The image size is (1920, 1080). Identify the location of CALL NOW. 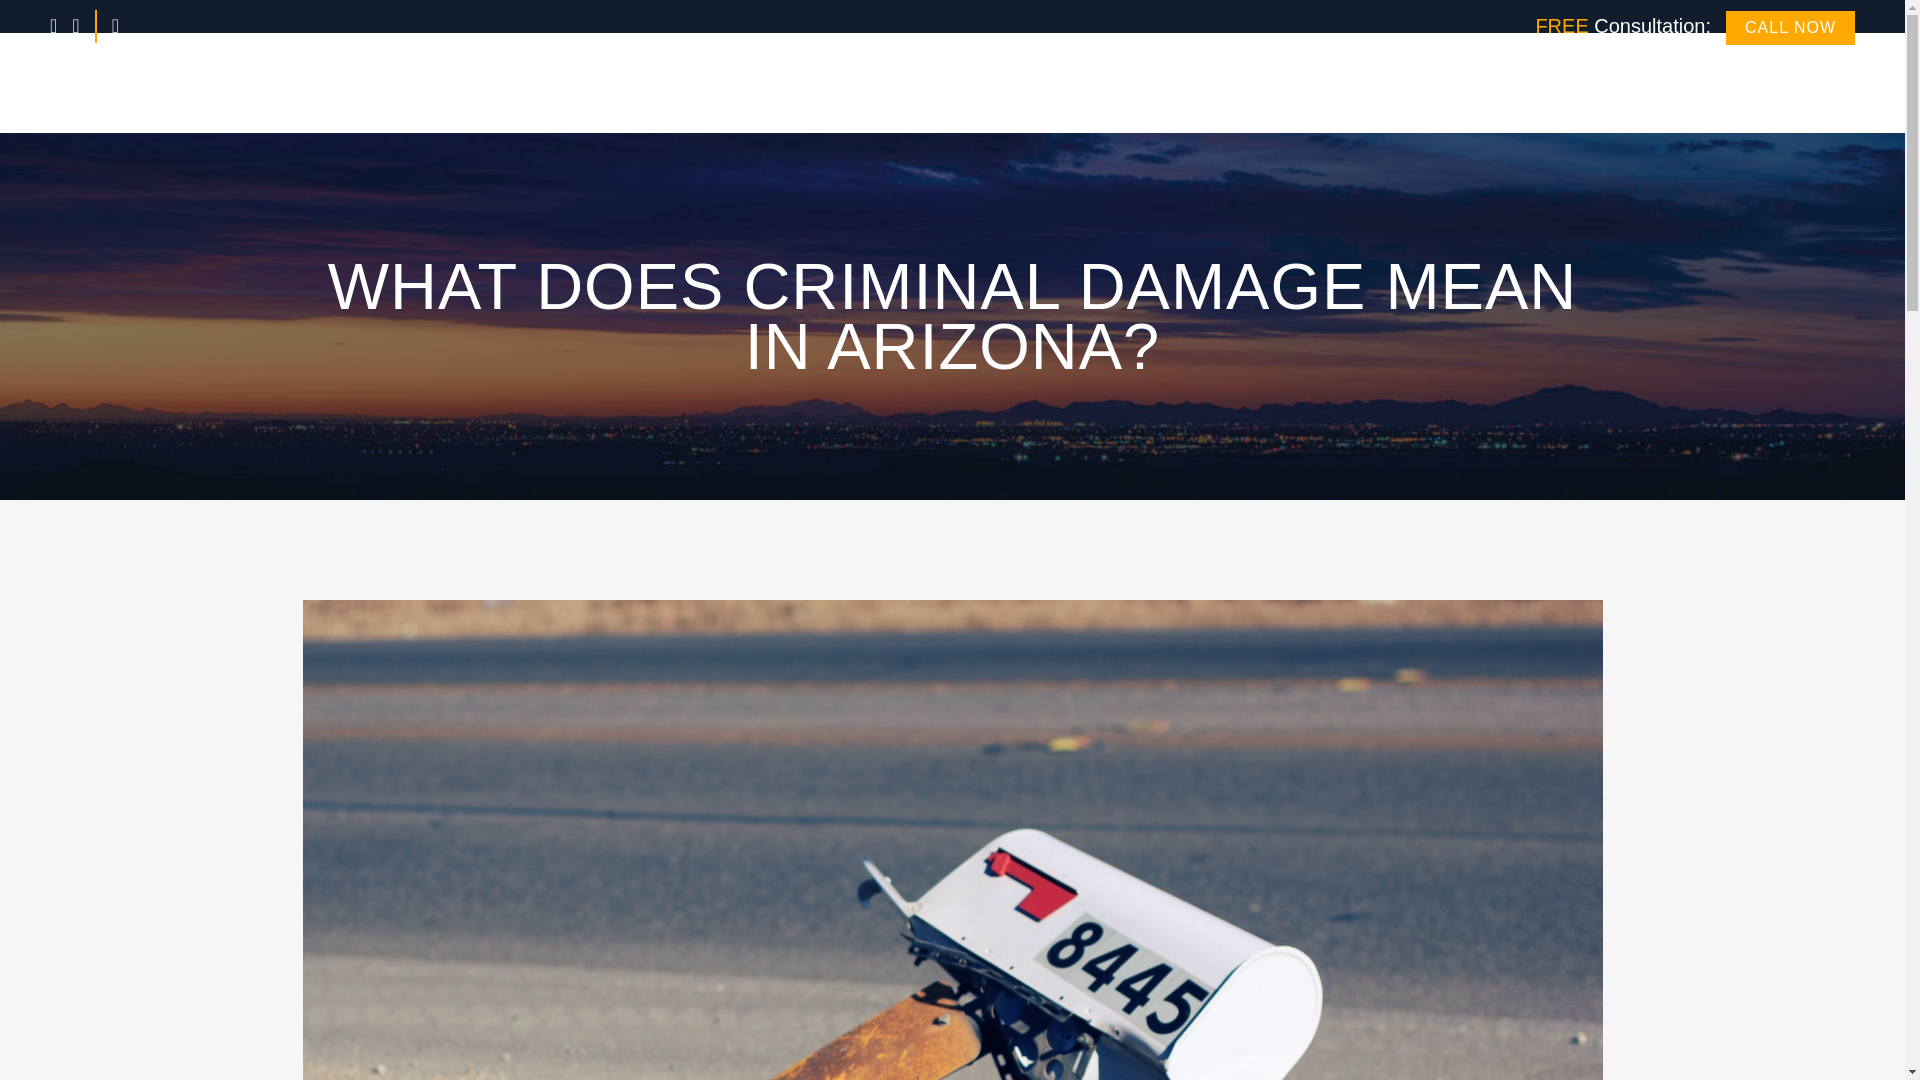
(1790, 28).